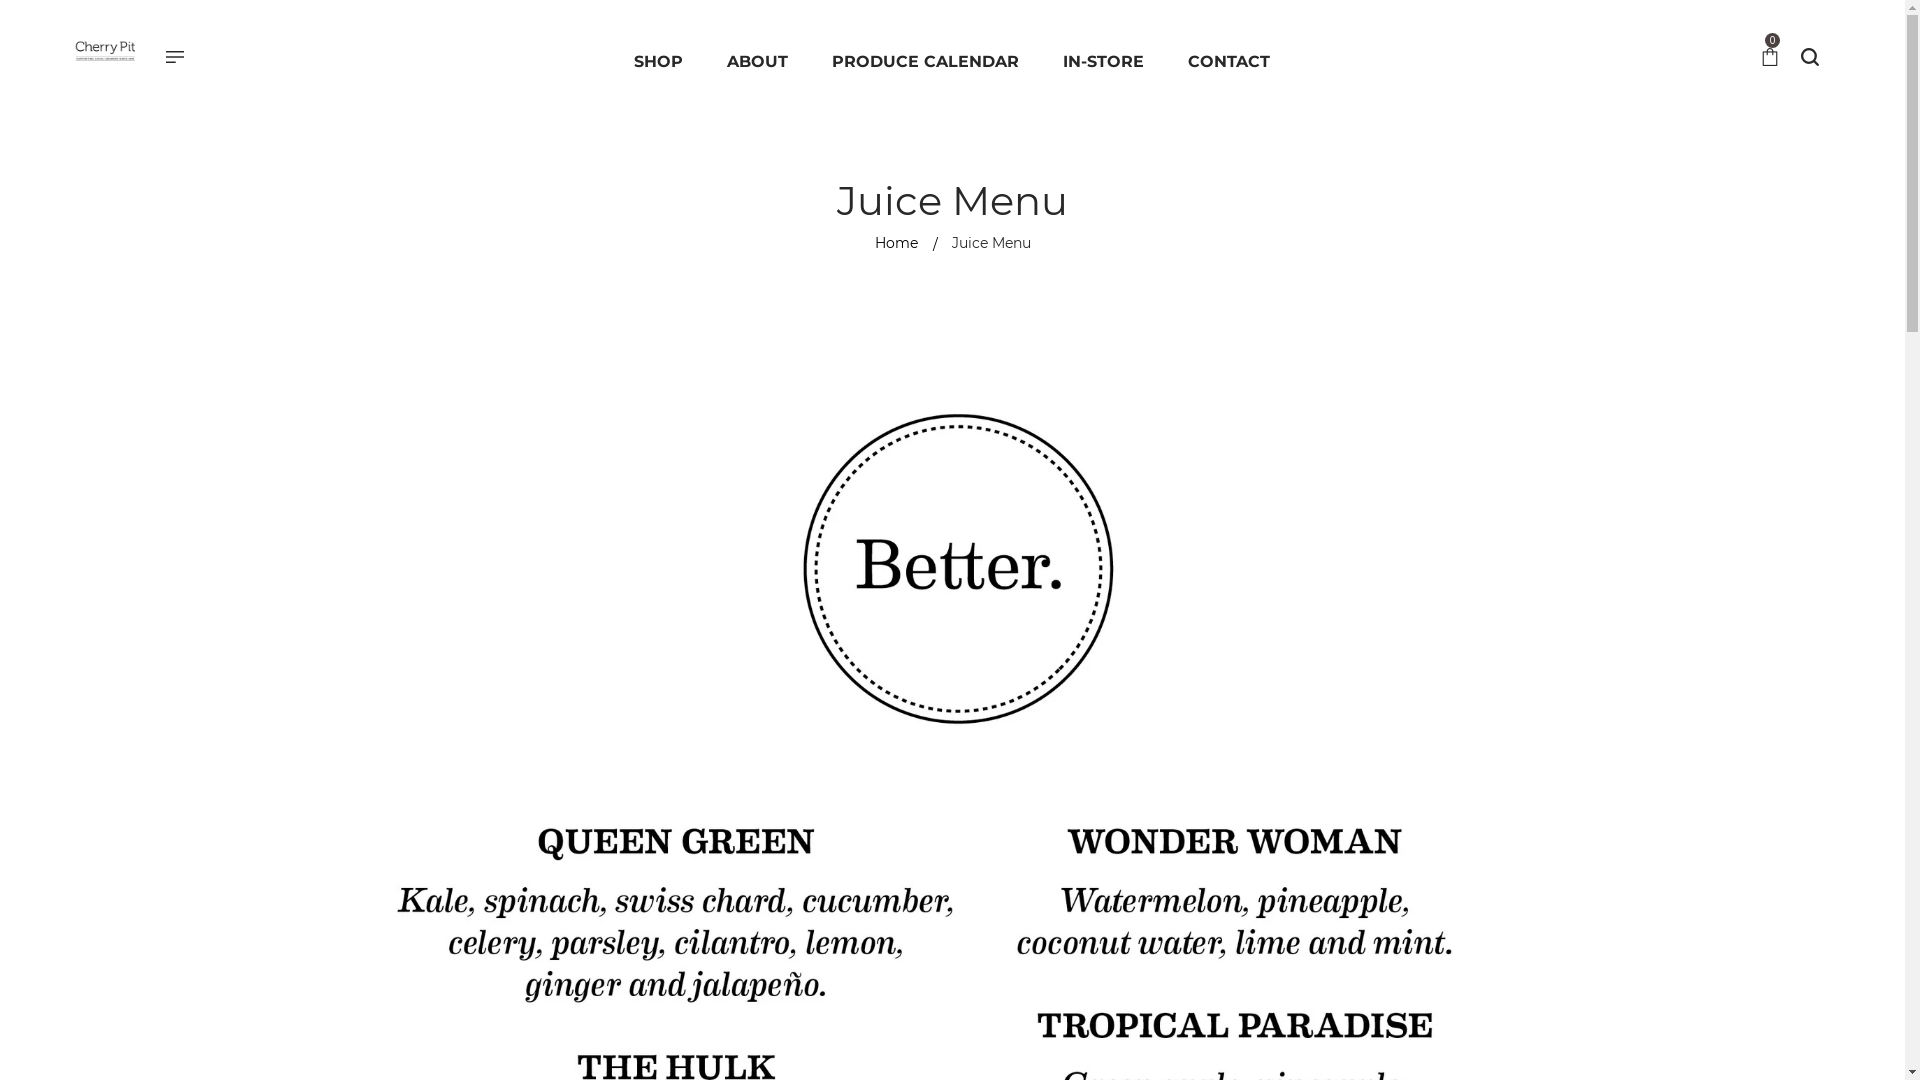 This screenshot has width=1920, height=1080. I want to click on SHOP, so click(658, 62).